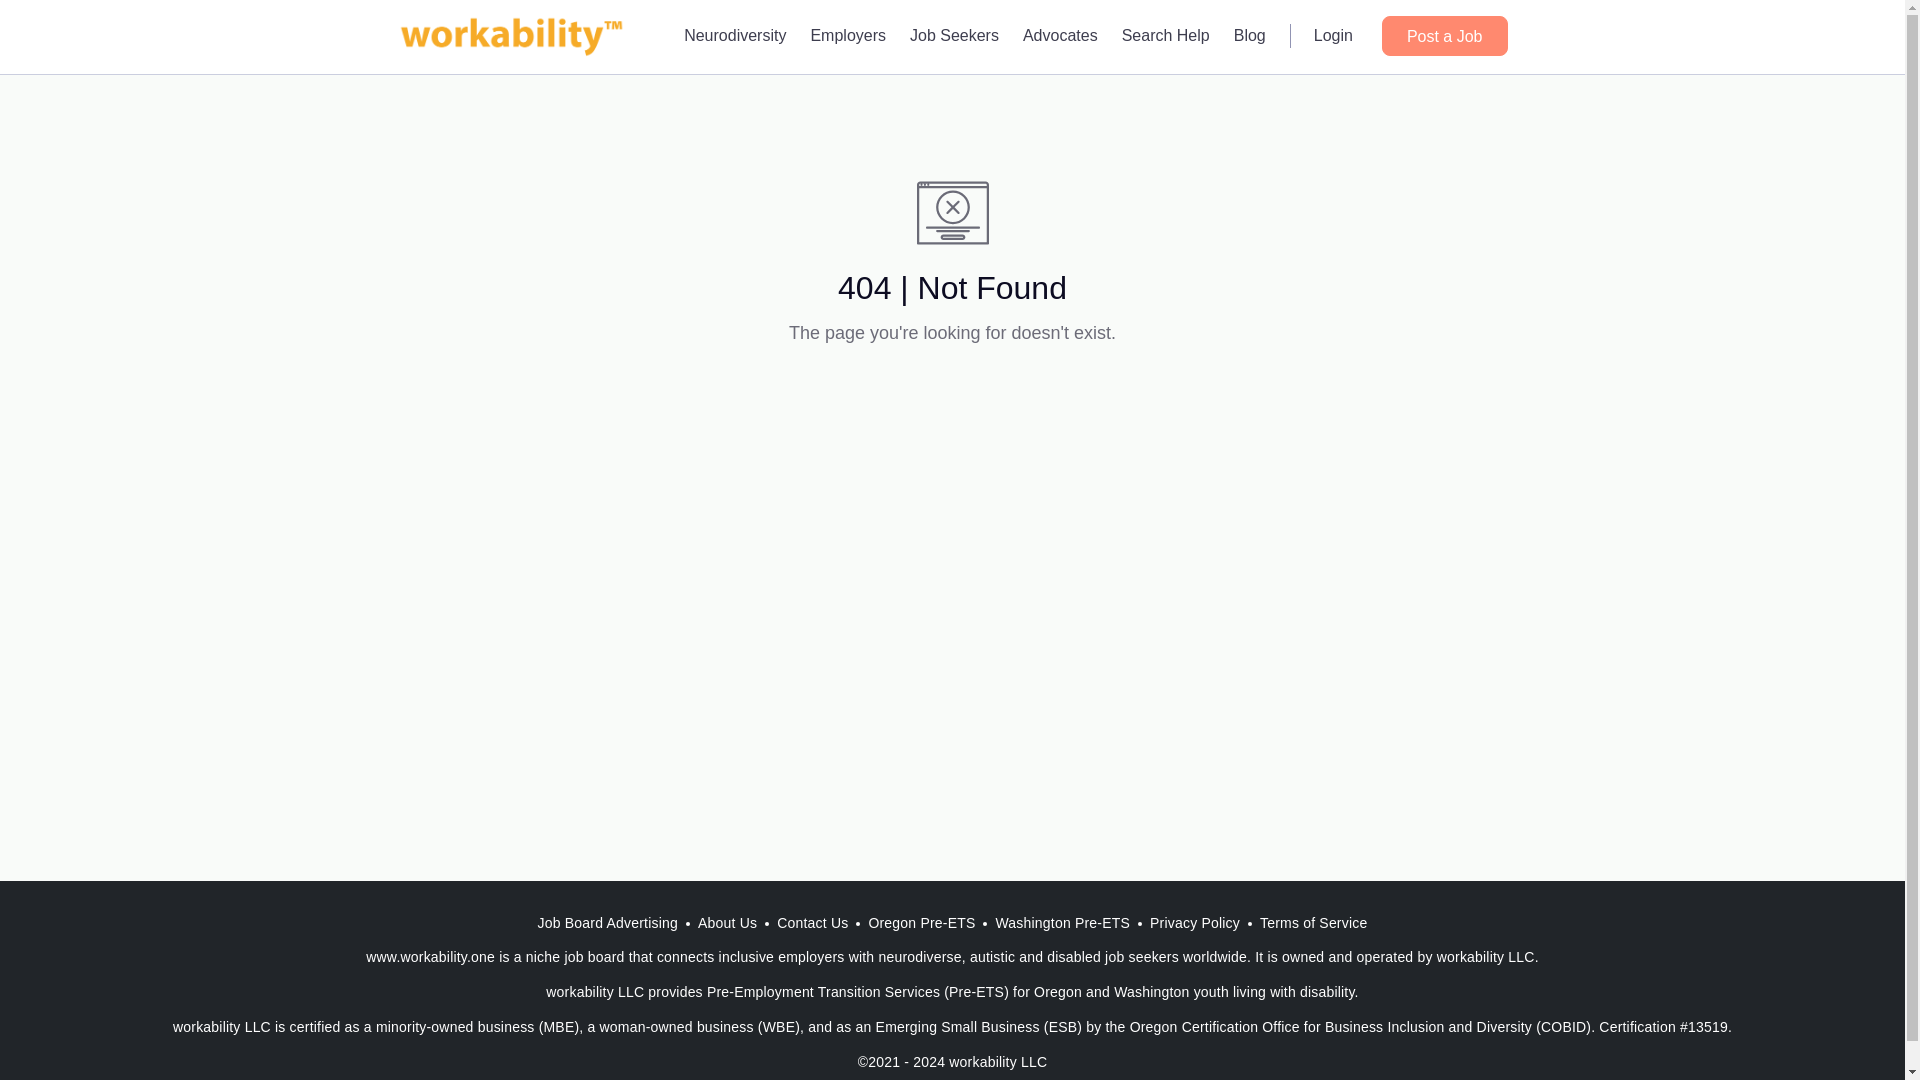 The image size is (1920, 1080). What do you see at coordinates (608, 923) in the screenshot?
I see `Job Board Advertising` at bounding box center [608, 923].